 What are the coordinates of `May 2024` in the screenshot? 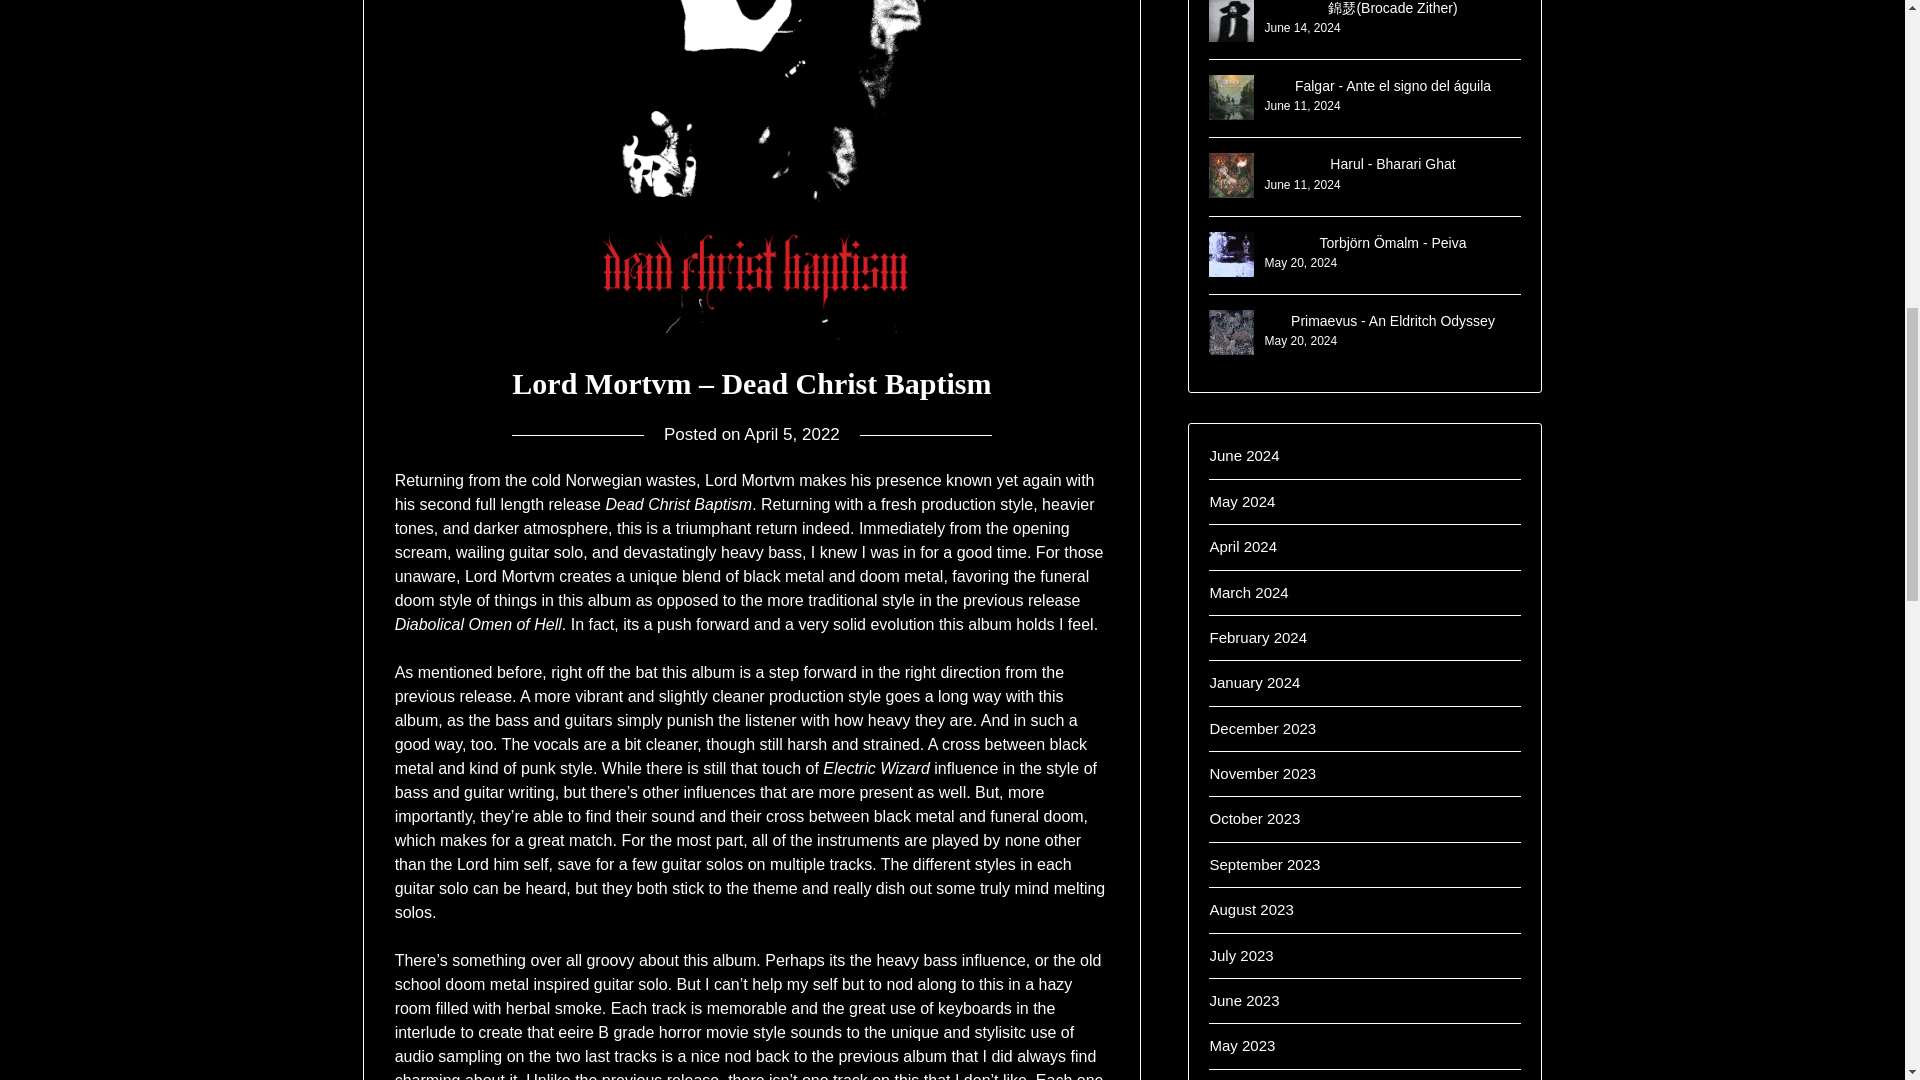 It's located at (1242, 500).